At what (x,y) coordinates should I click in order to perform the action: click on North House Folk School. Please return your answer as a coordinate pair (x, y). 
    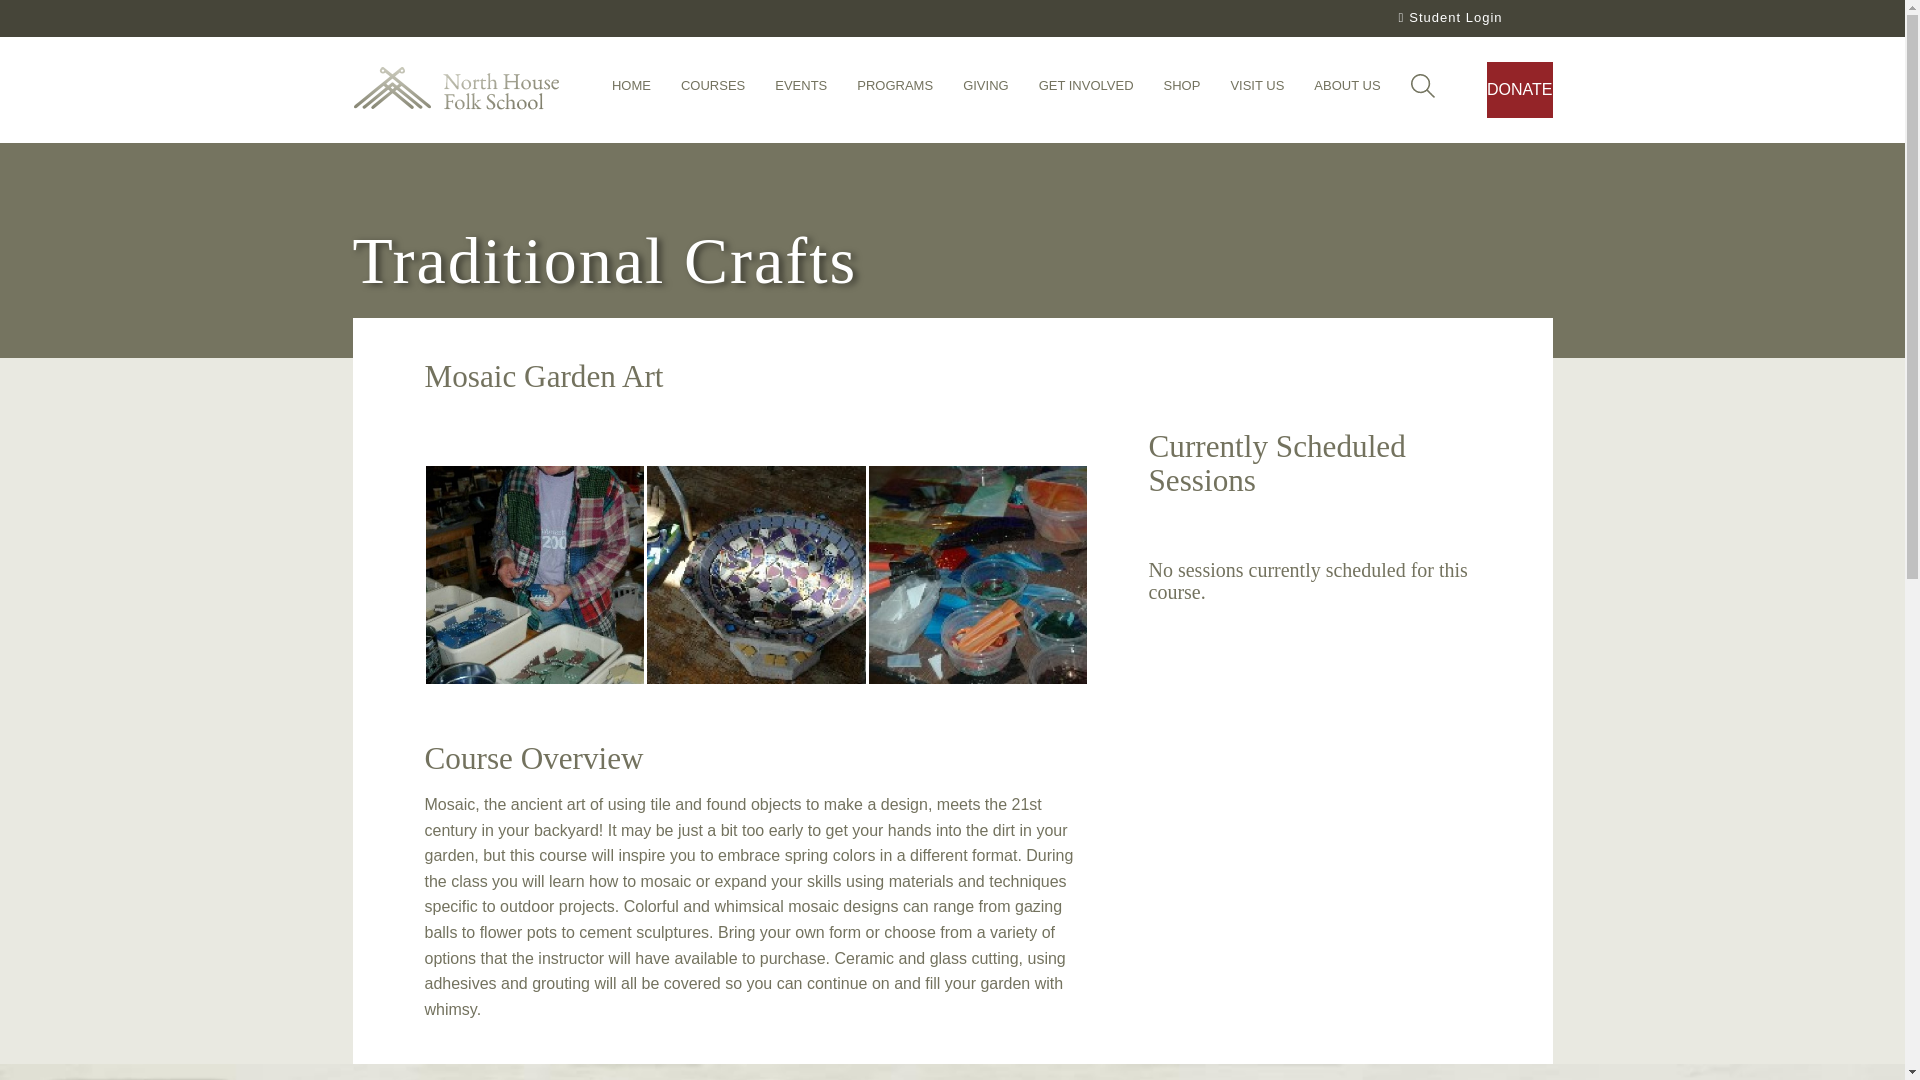
    Looking at the image, I should click on (454, 90).